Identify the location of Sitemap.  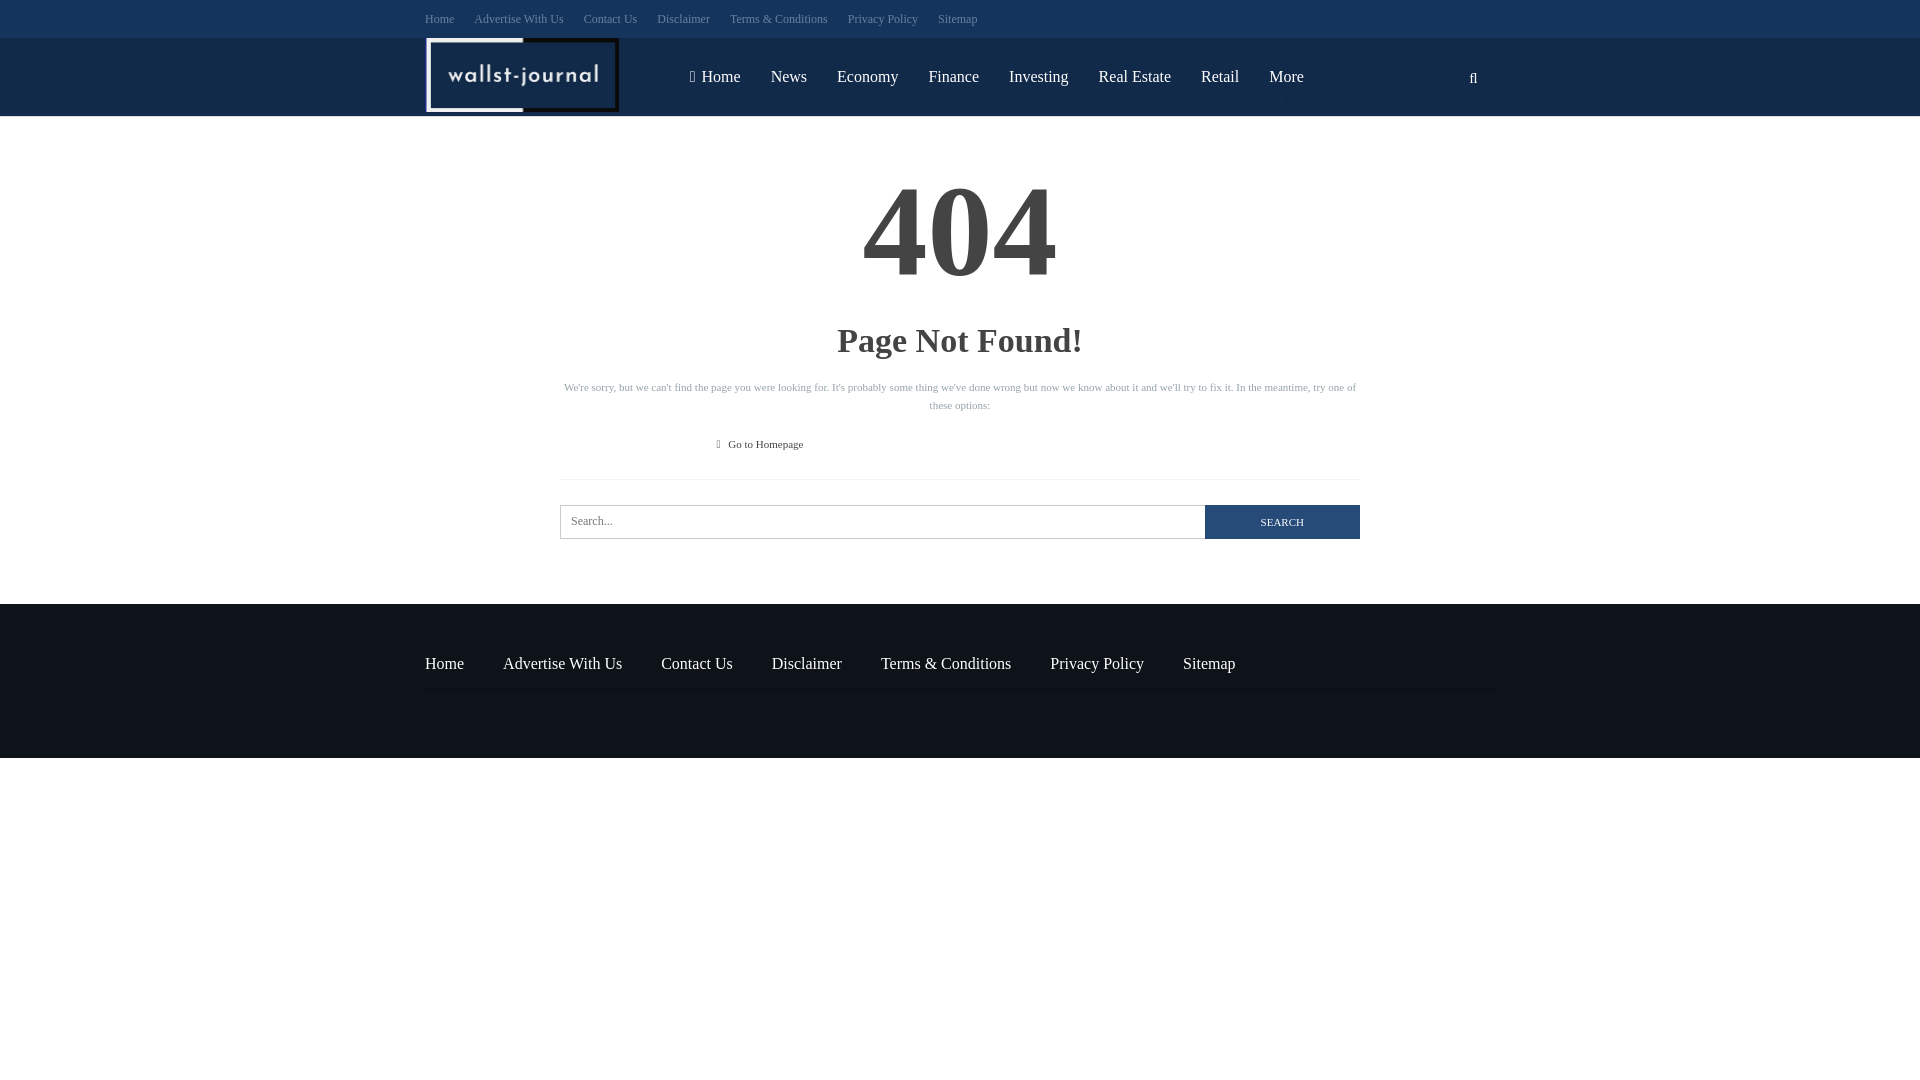
(958, 18).